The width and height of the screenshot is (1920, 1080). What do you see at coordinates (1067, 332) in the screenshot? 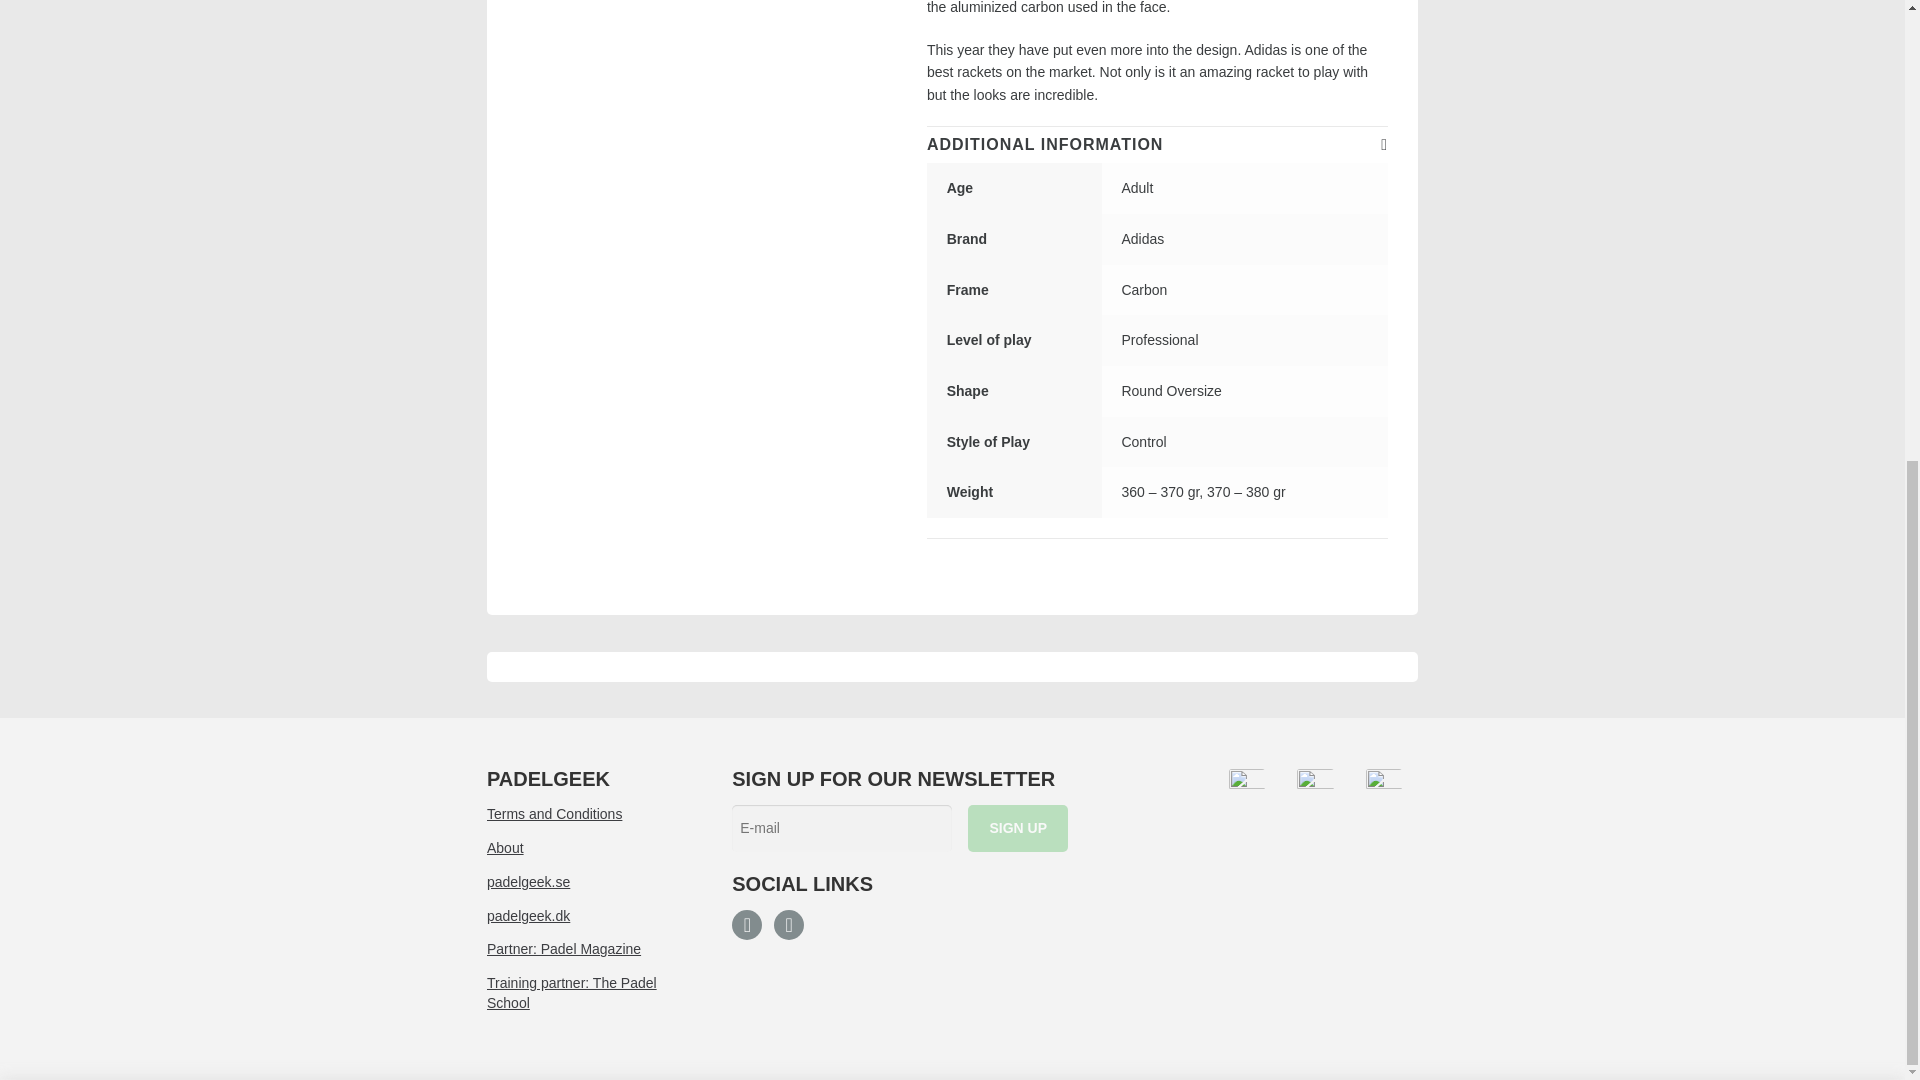
I see `Compare Products` at bounding box center [1067, 332].